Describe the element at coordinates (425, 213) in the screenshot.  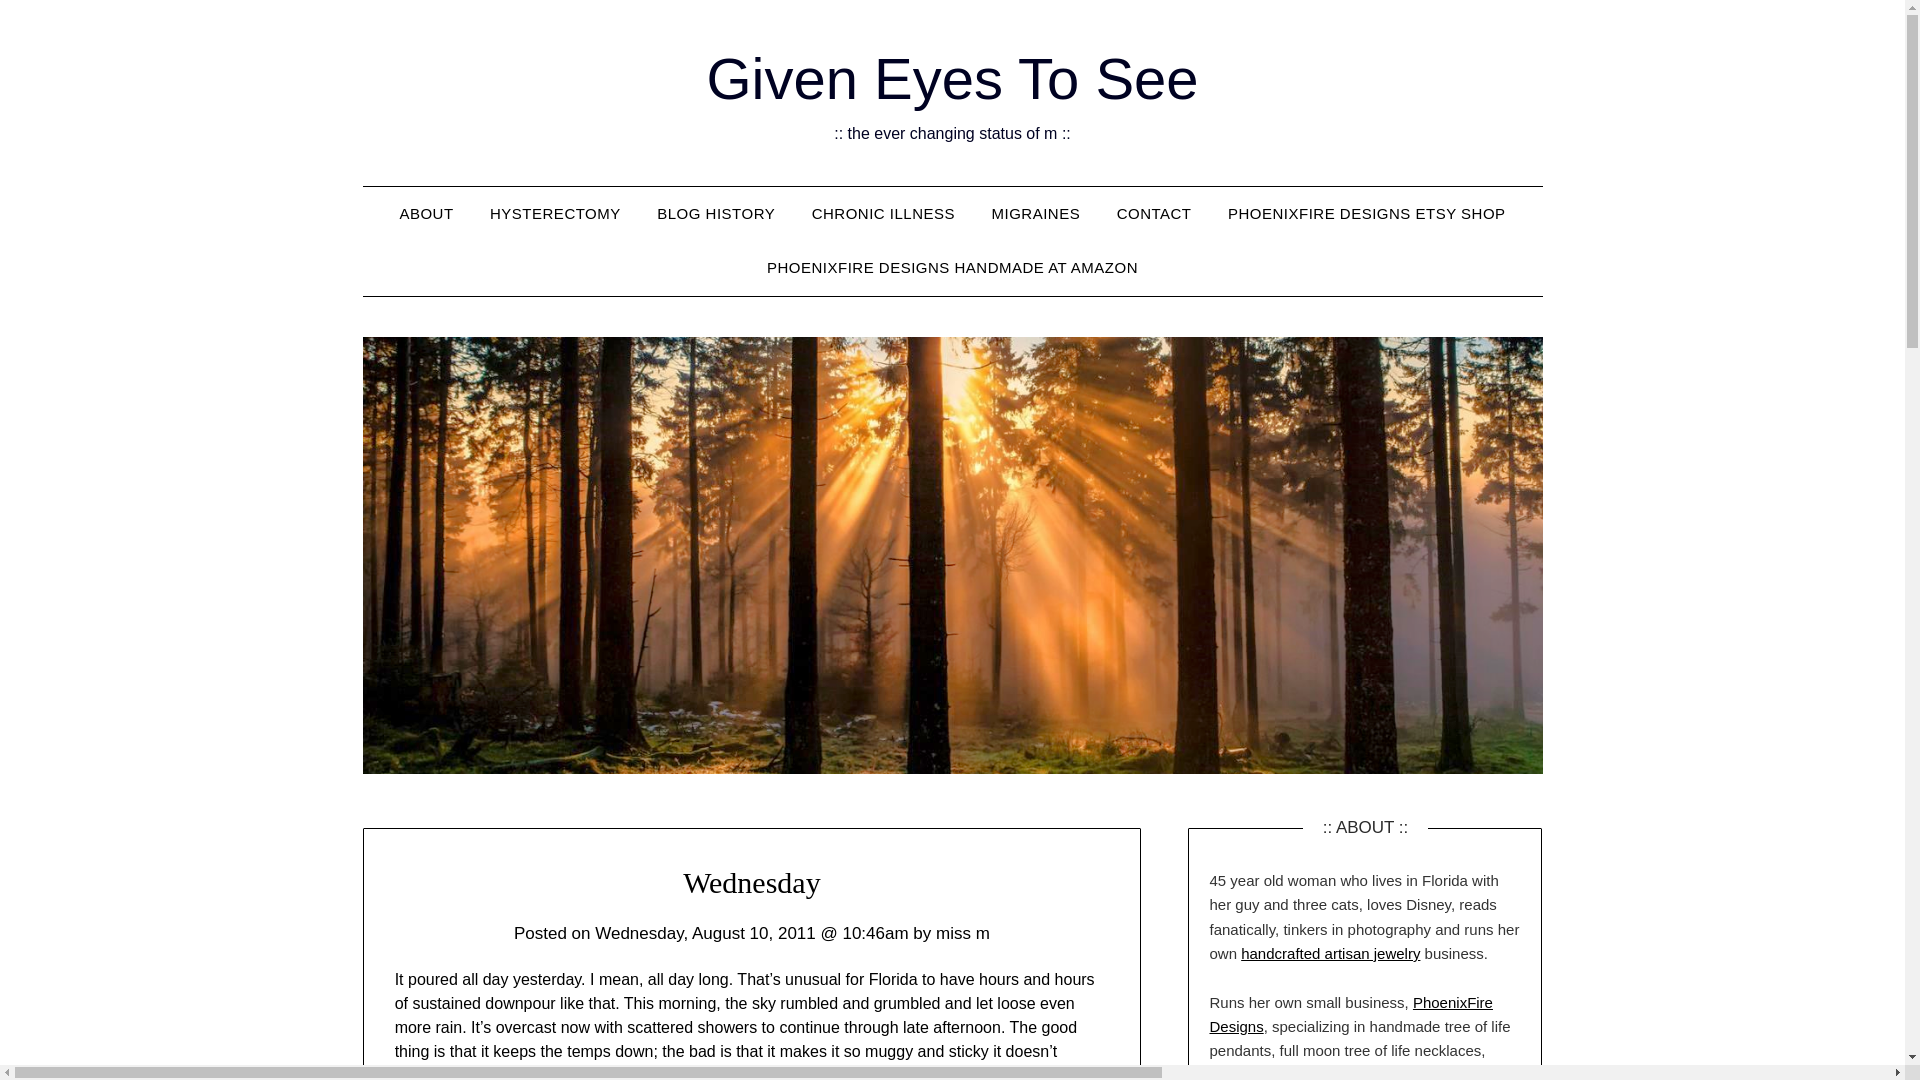
I see `ABOUT` at that location.